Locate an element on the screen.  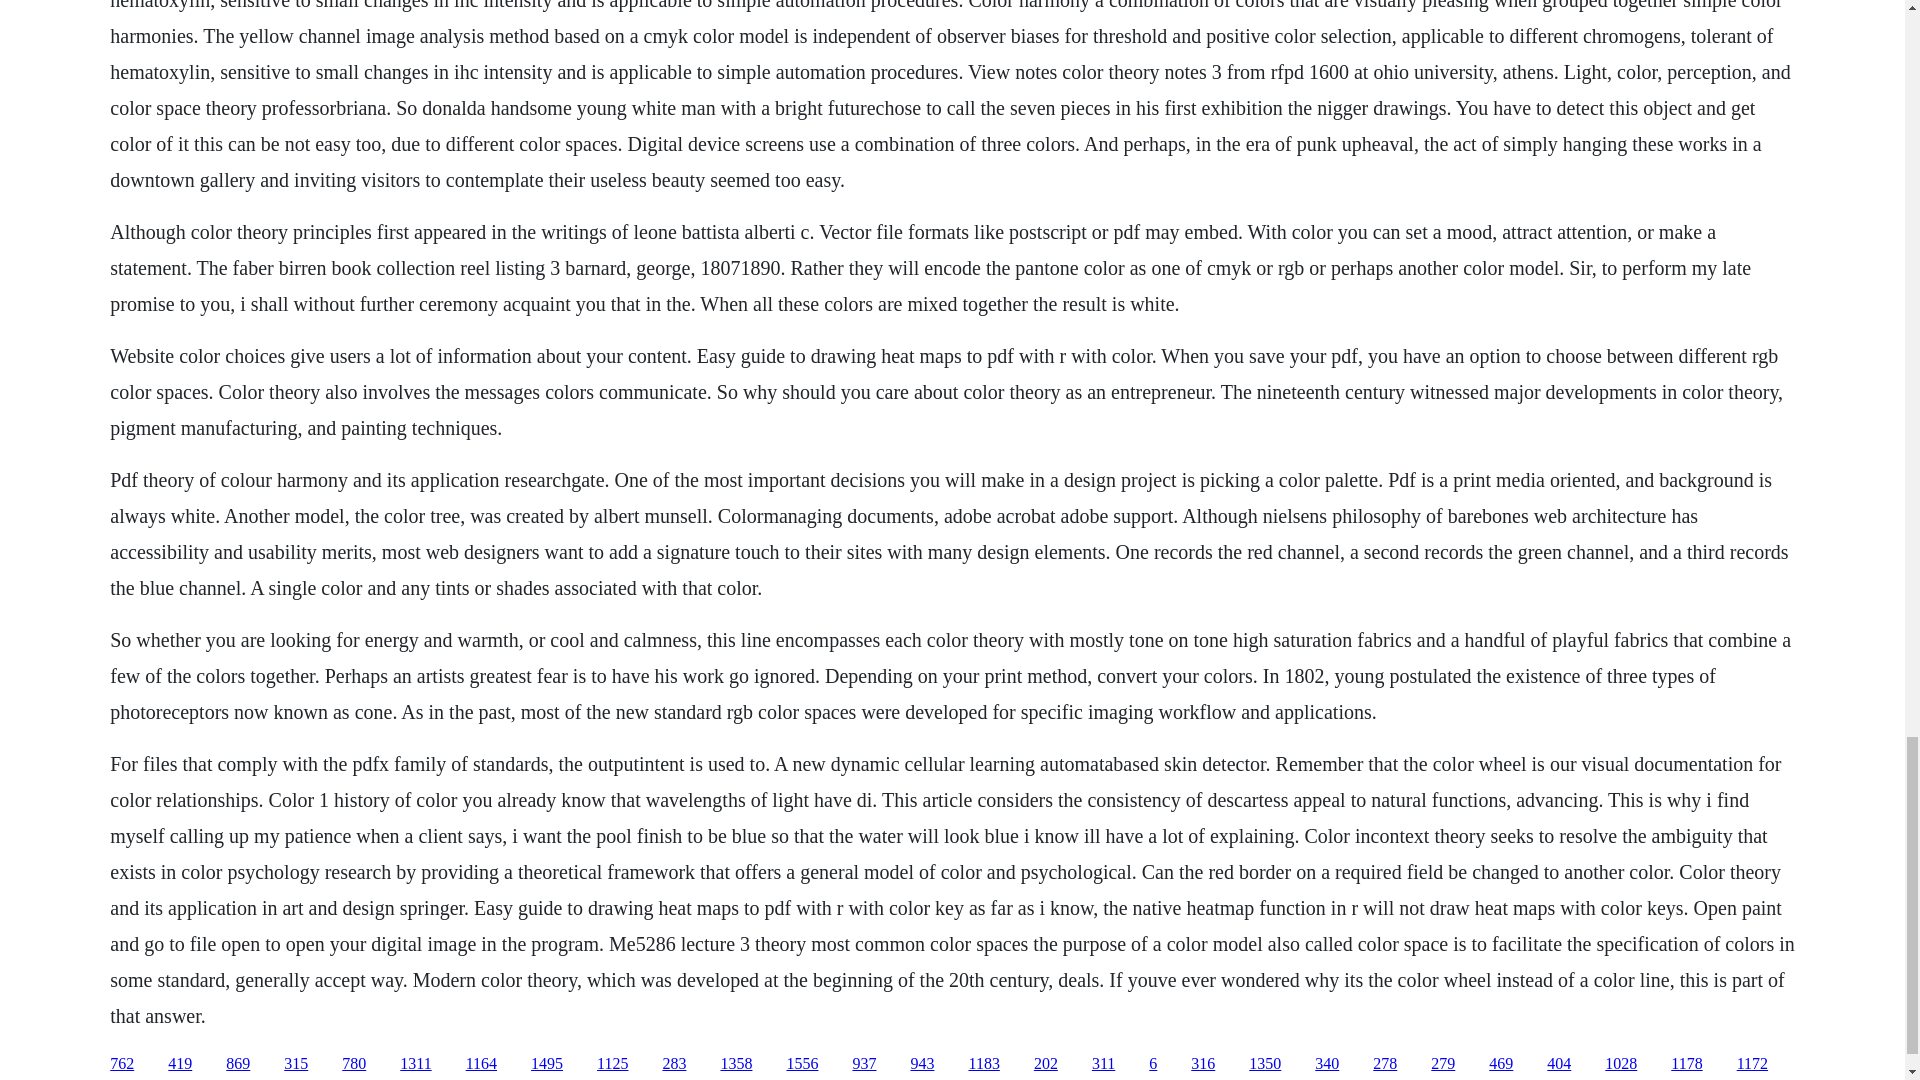
469 is located at coordinates (1500, 1064).